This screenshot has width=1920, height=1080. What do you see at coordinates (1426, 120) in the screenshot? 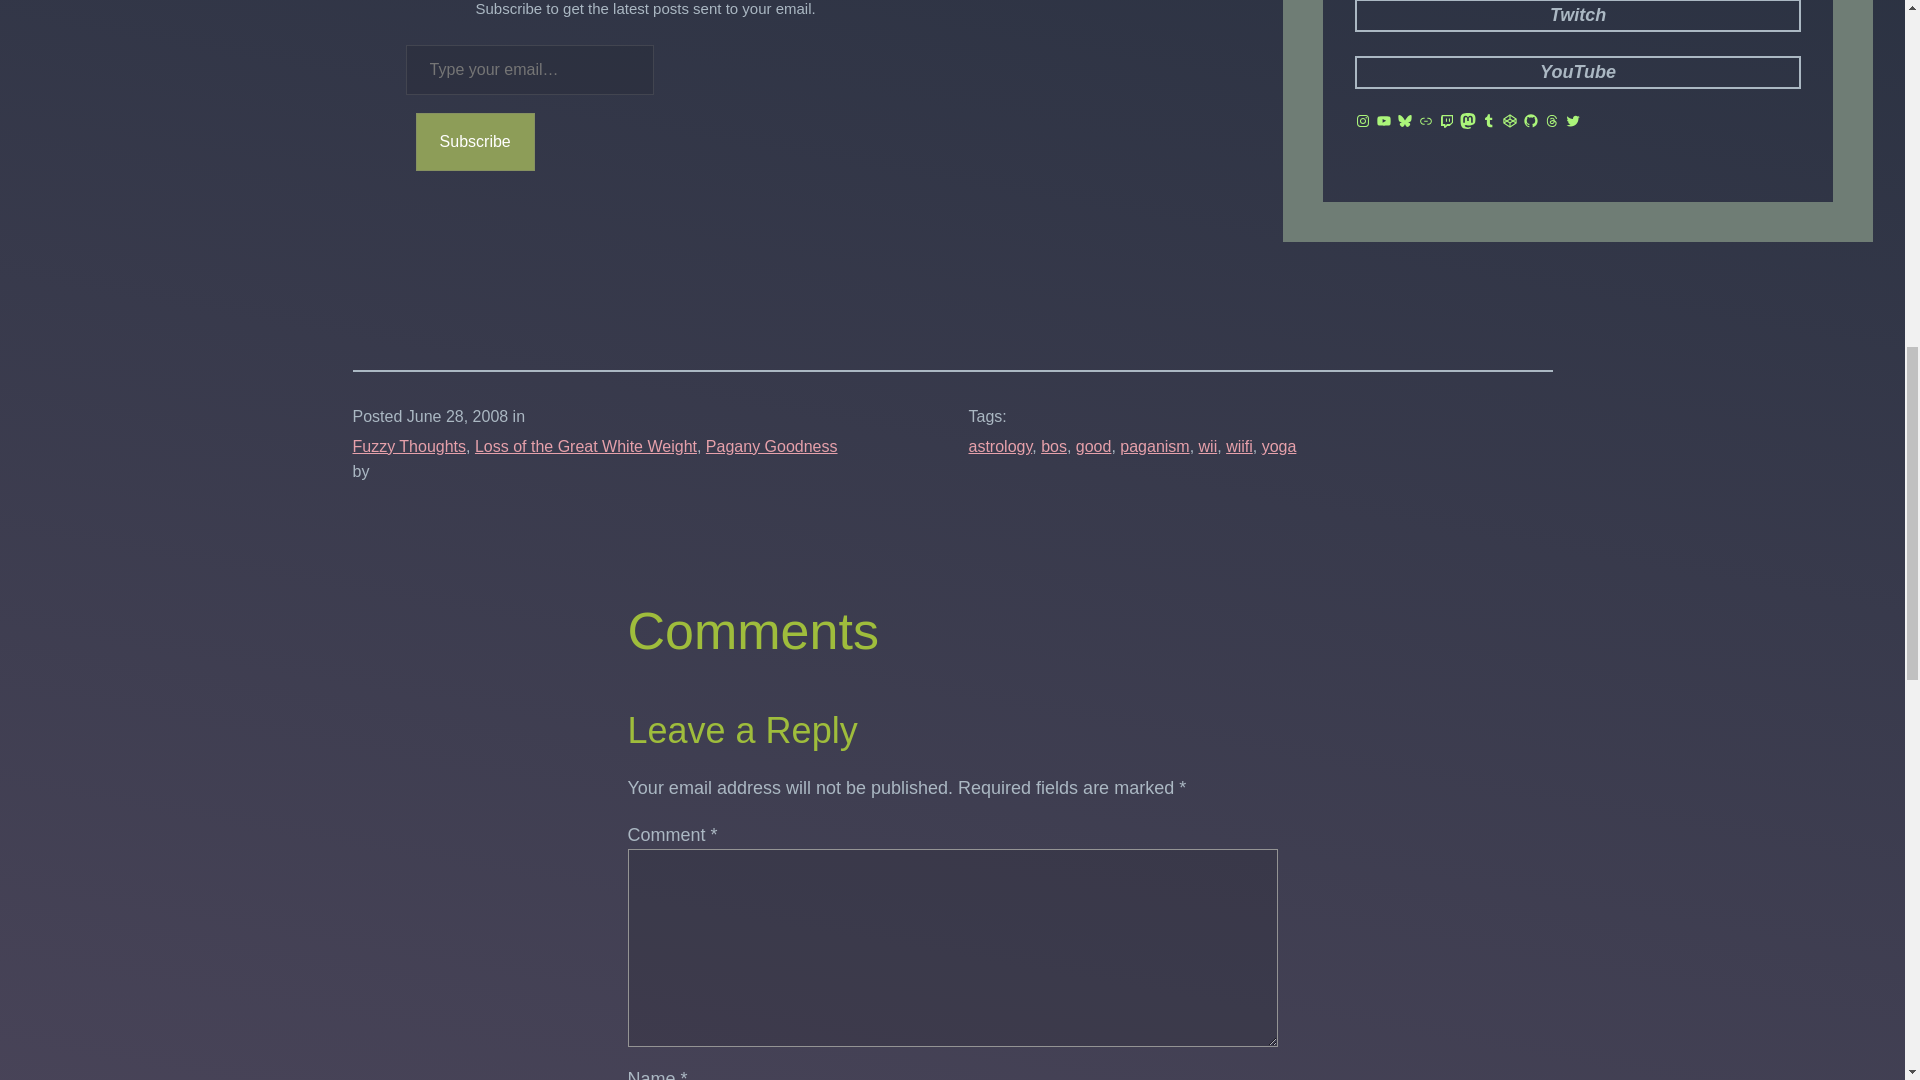
I see `Link` at bounding box center [1426, 120].